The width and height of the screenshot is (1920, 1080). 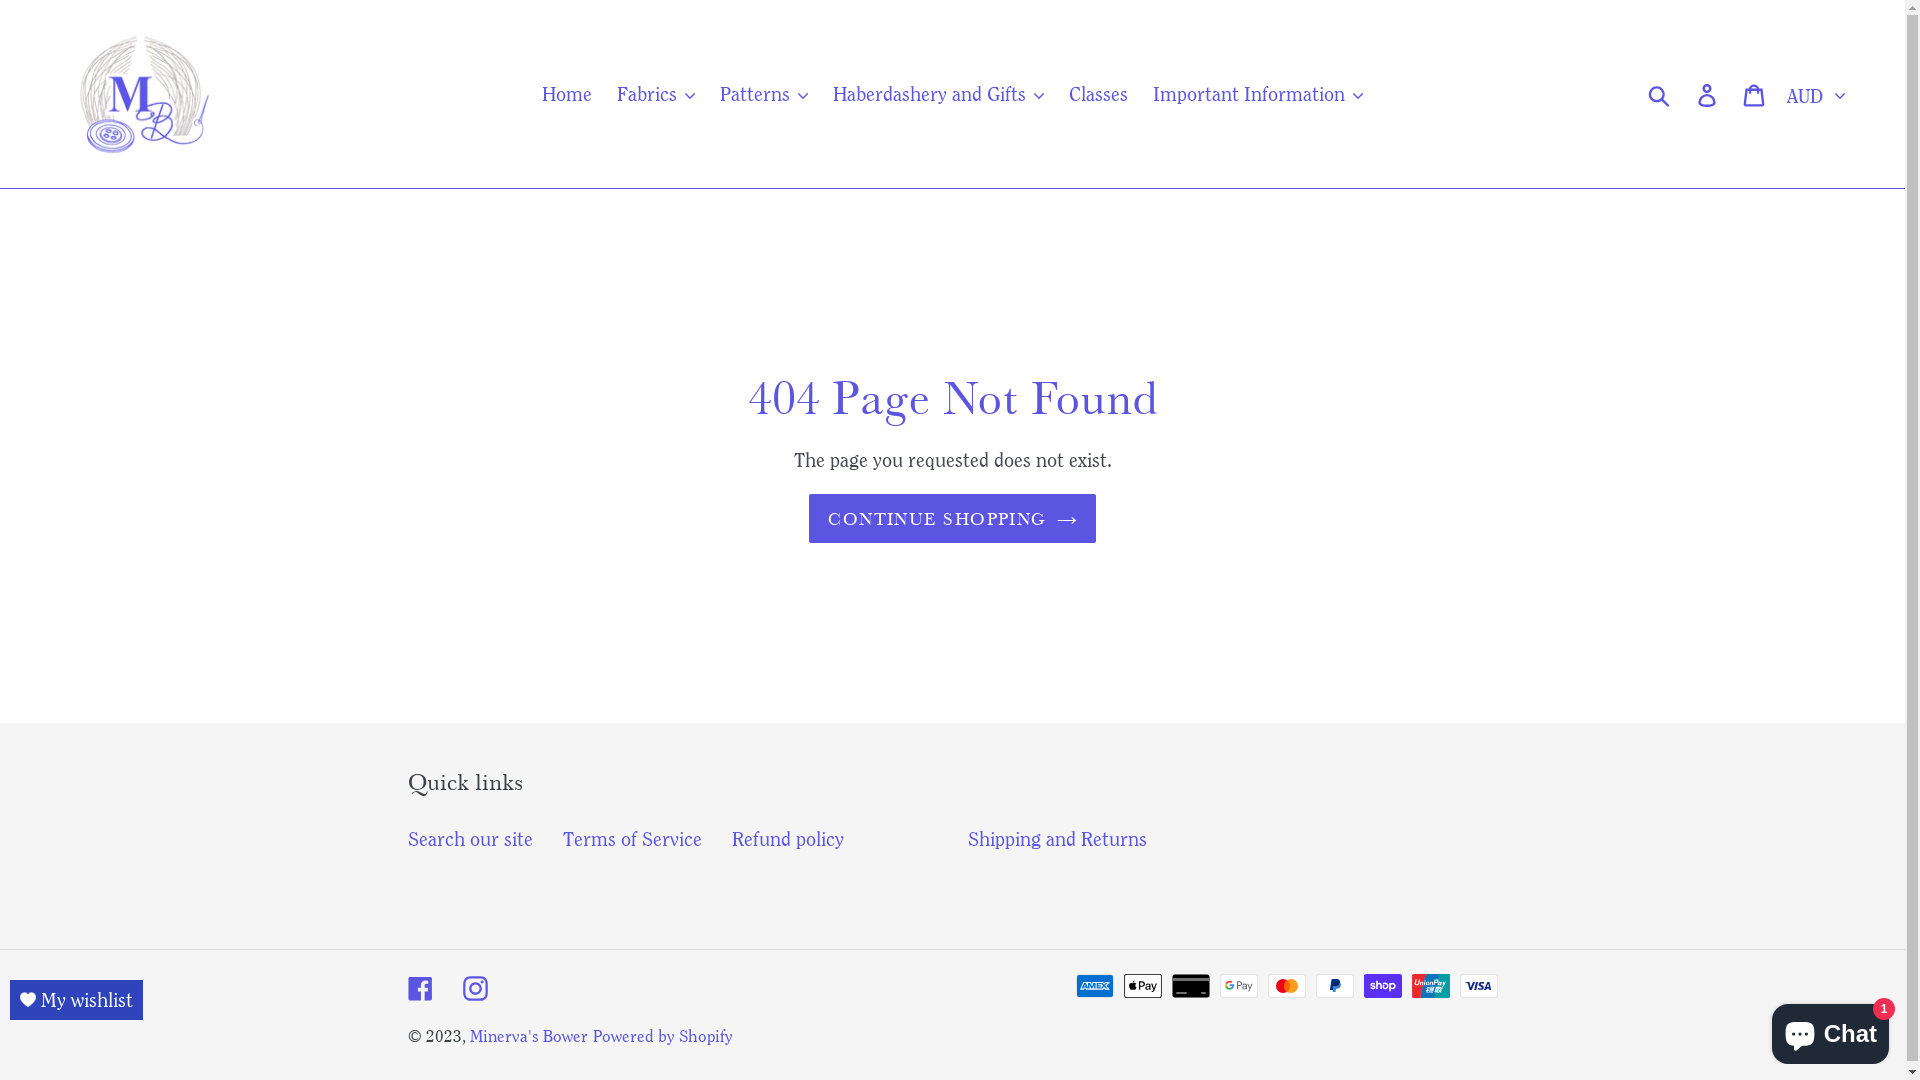 I want to click on Shipping and Returns, so click(x=1058, y=838).